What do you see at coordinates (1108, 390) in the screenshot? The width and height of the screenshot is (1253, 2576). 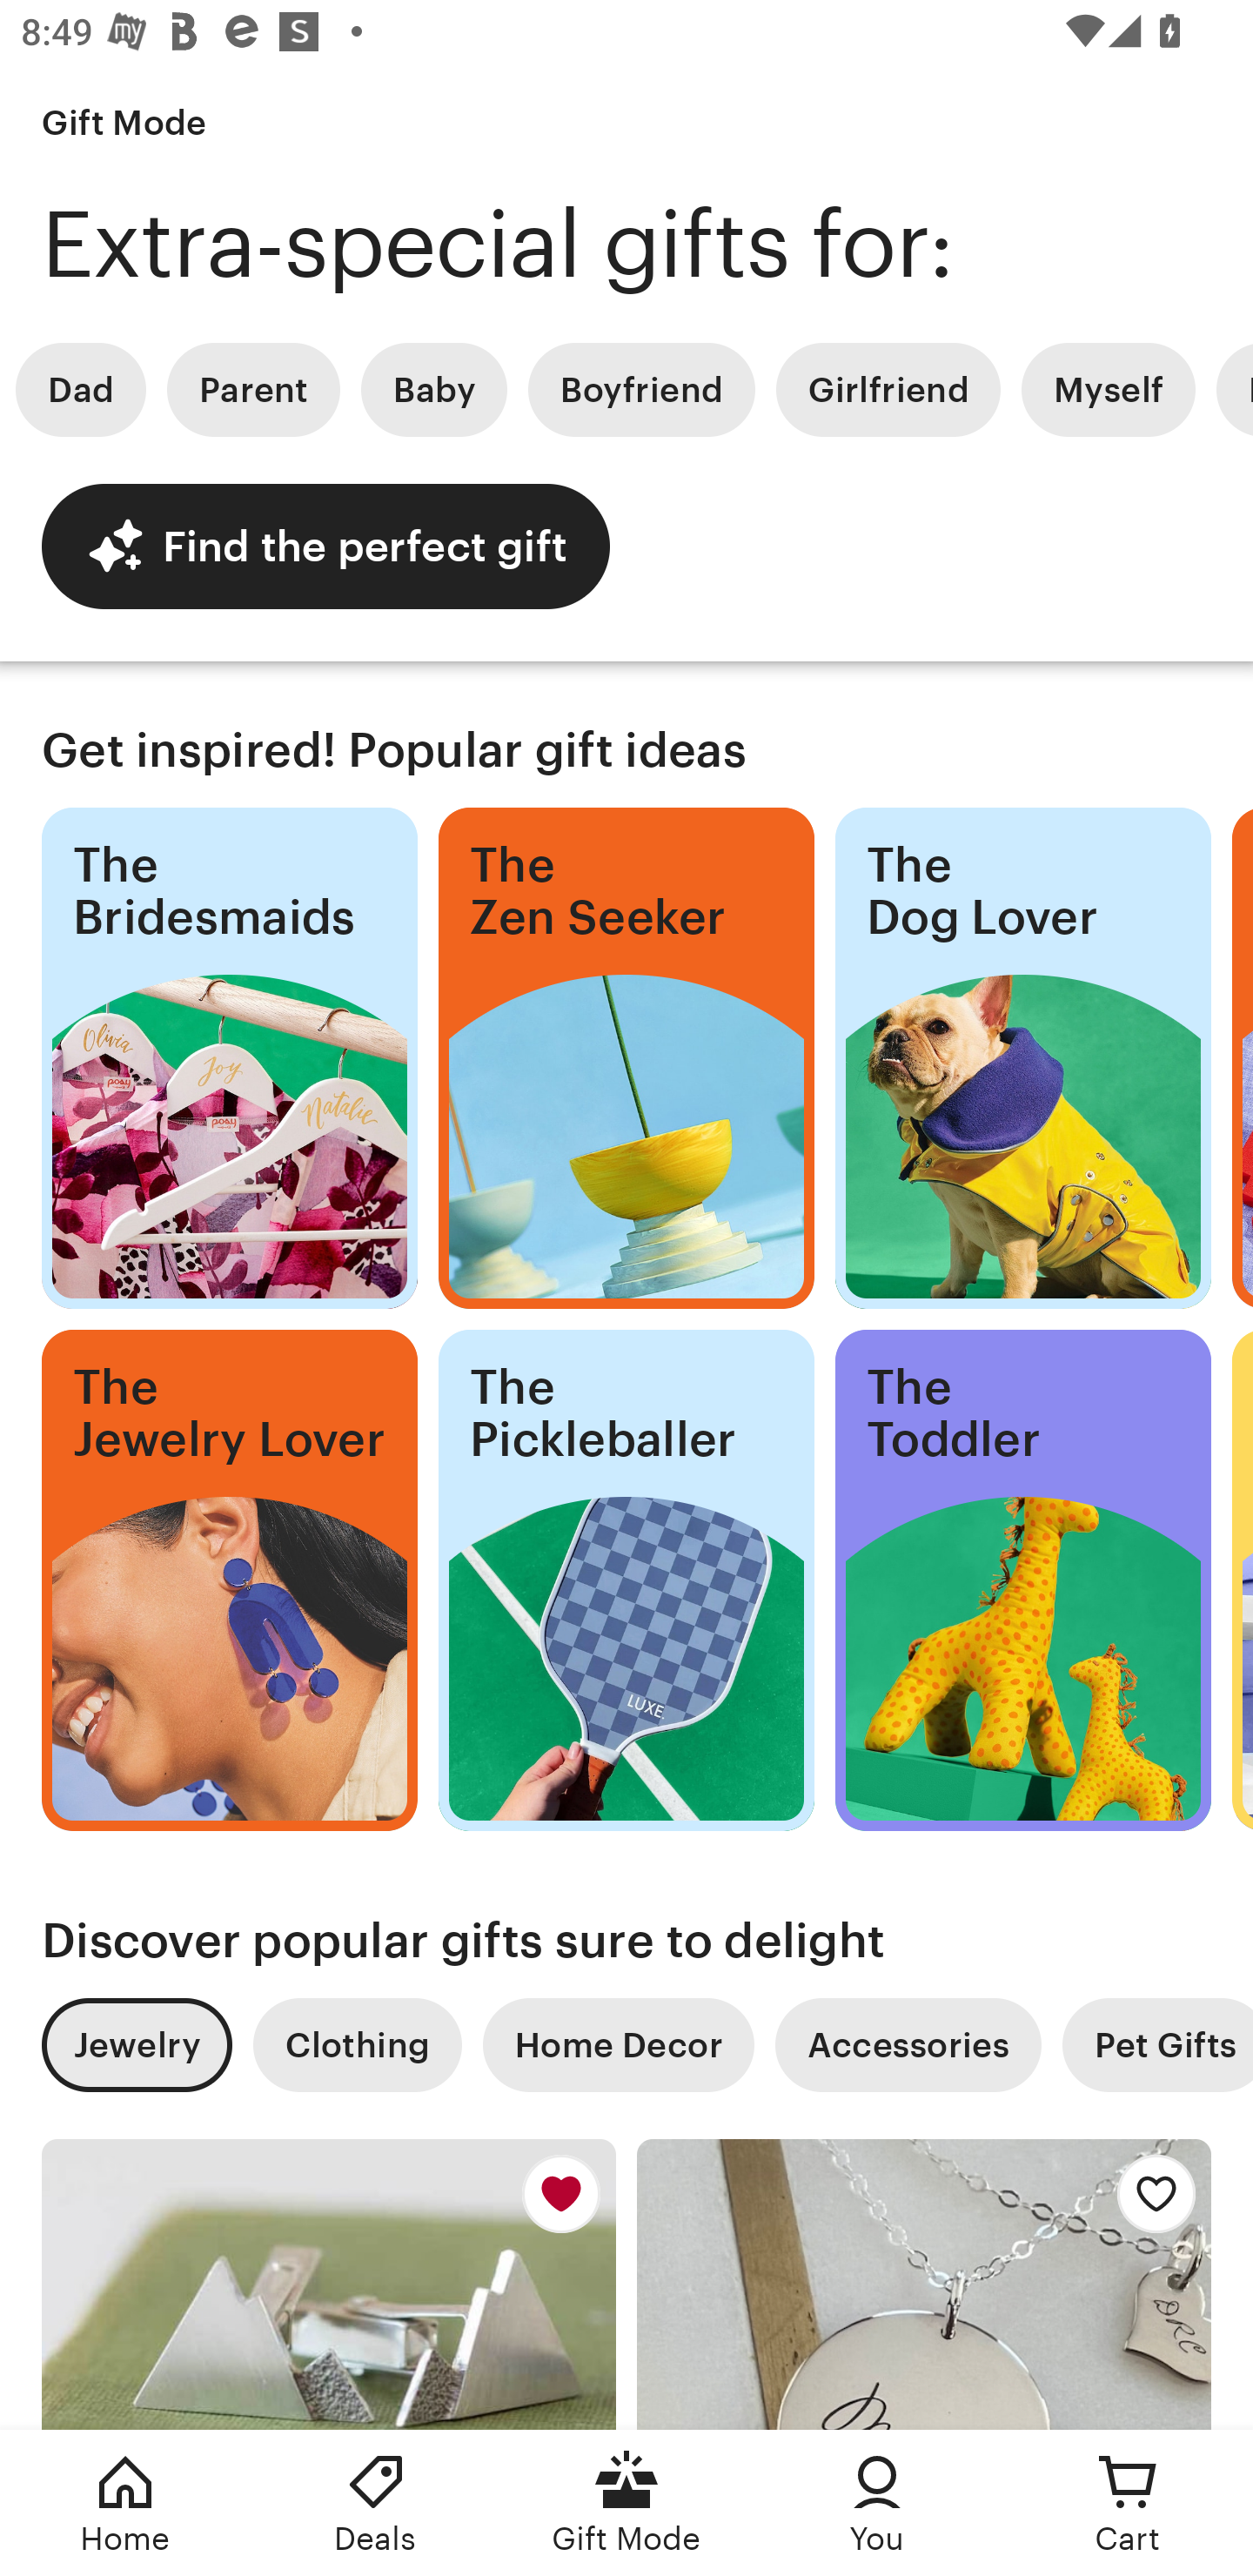 I see `Myself` at bounding box center [1108, 390].